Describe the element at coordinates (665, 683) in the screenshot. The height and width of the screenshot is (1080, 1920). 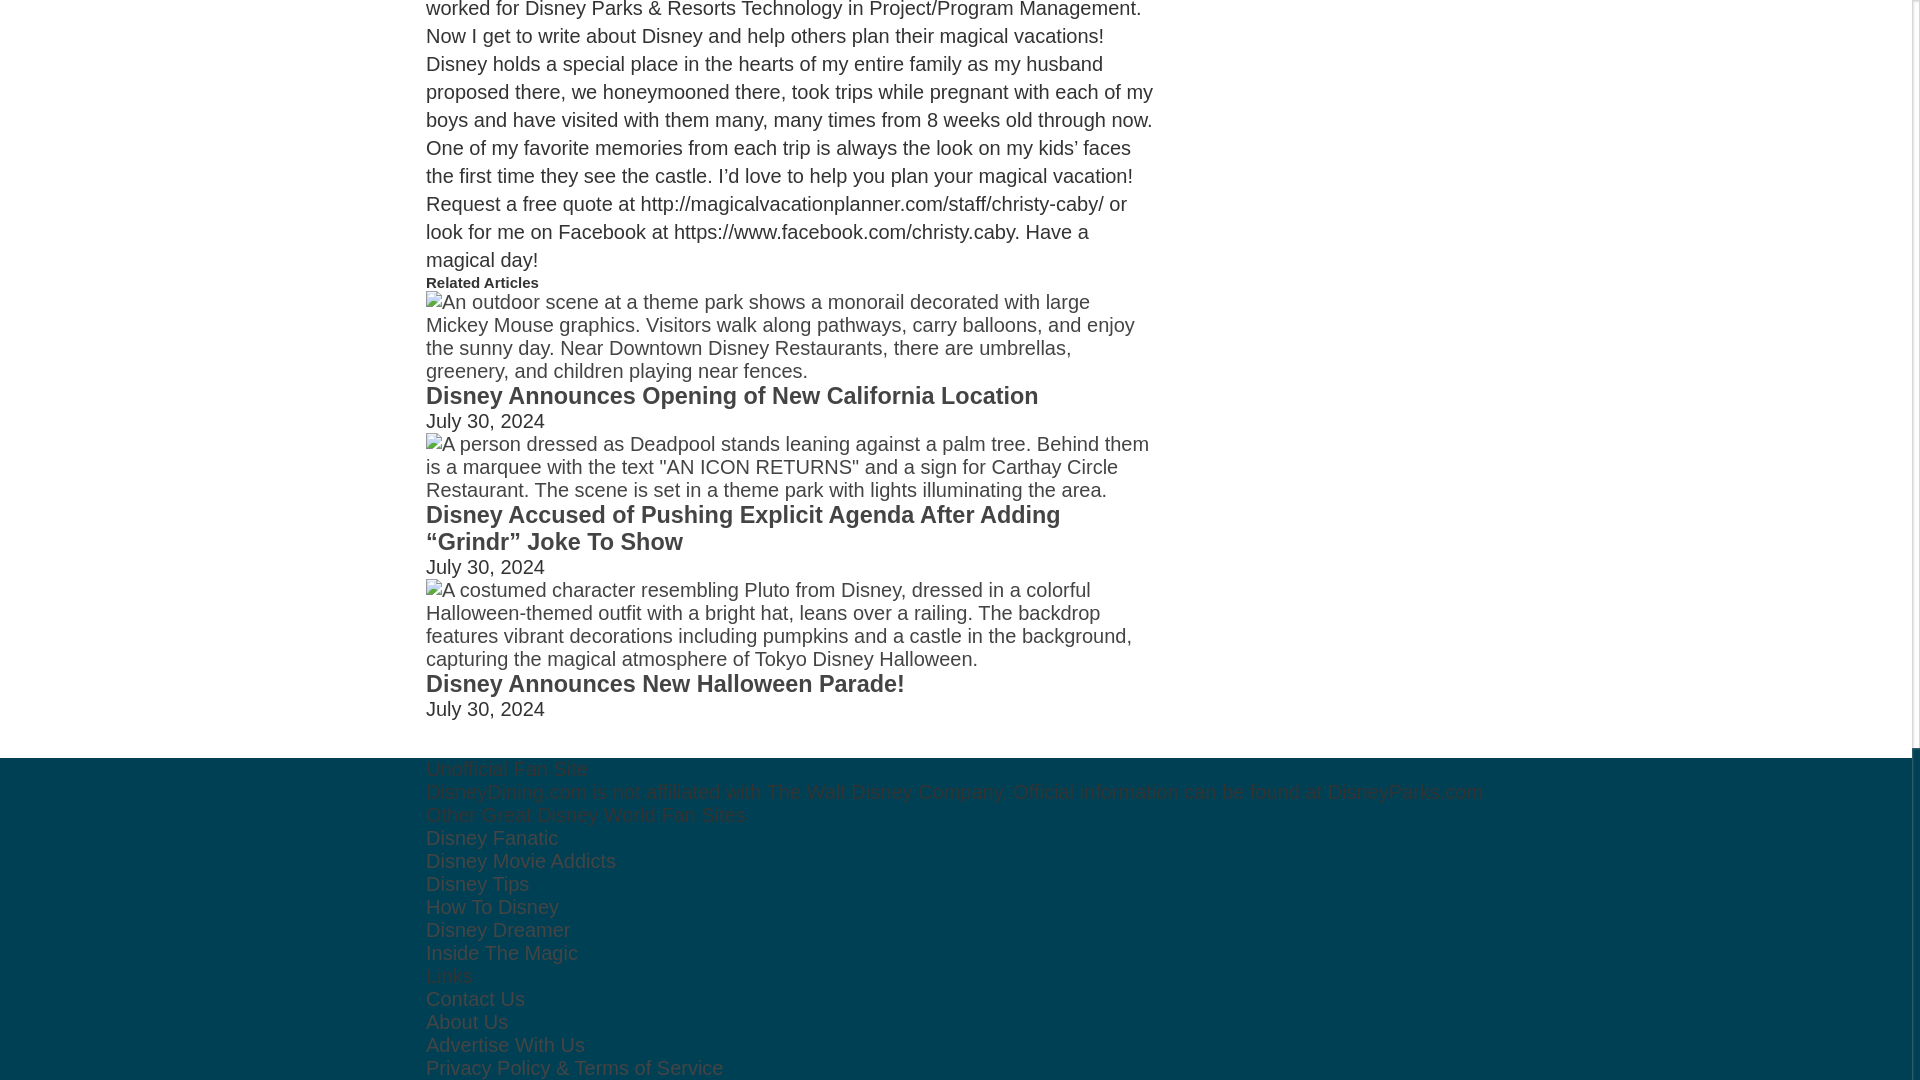
I see `Disney Announces New Halloween Parade!` at that location.